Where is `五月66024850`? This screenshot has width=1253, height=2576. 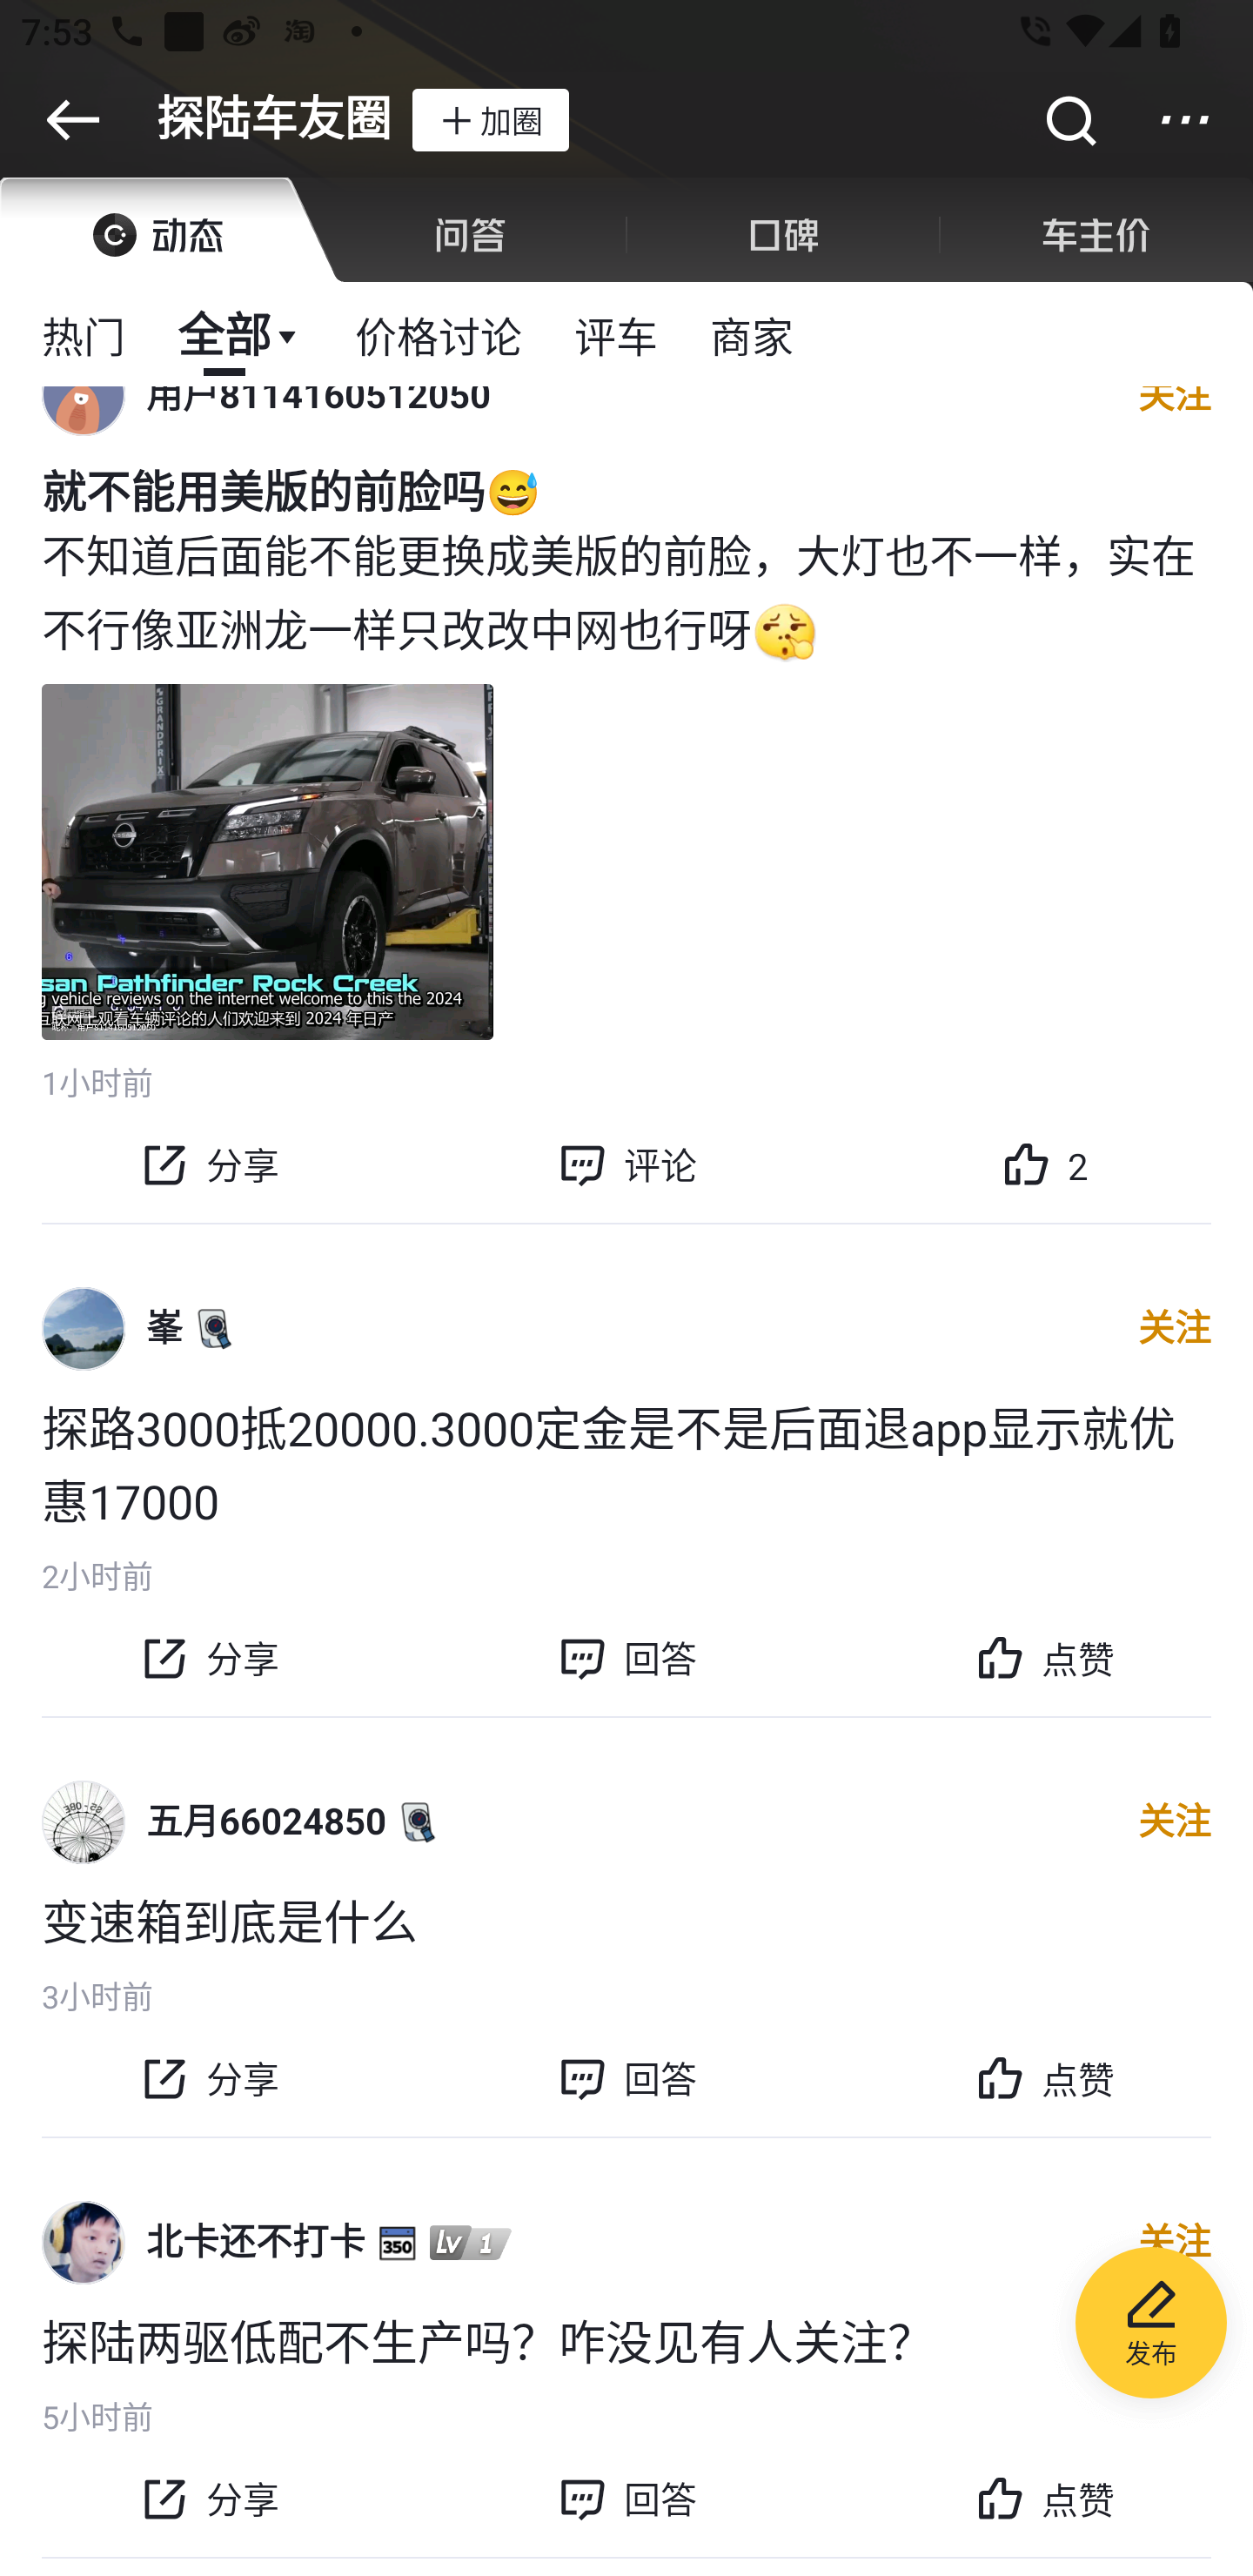
五月66024850 is located at coordinates (266, 1822).